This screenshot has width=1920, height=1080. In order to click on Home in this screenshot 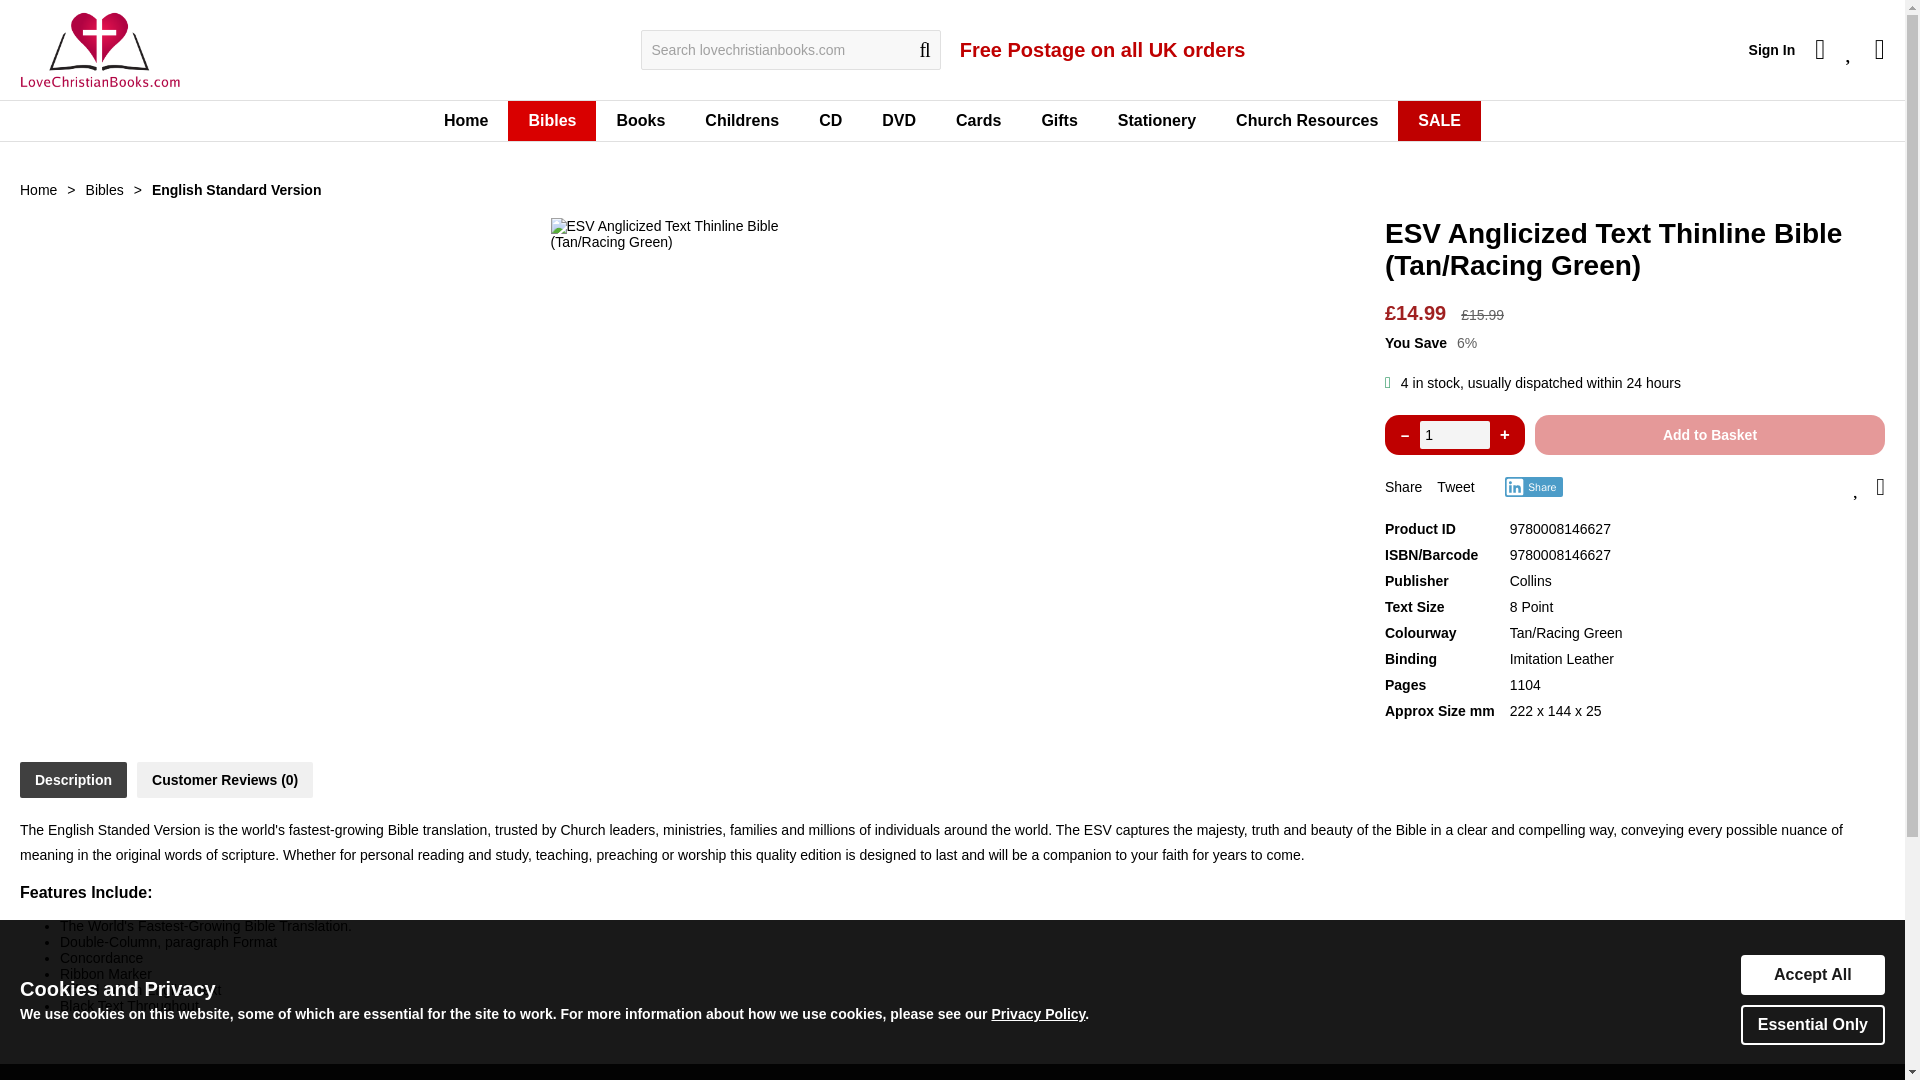, I will do `click(466, 121)`.